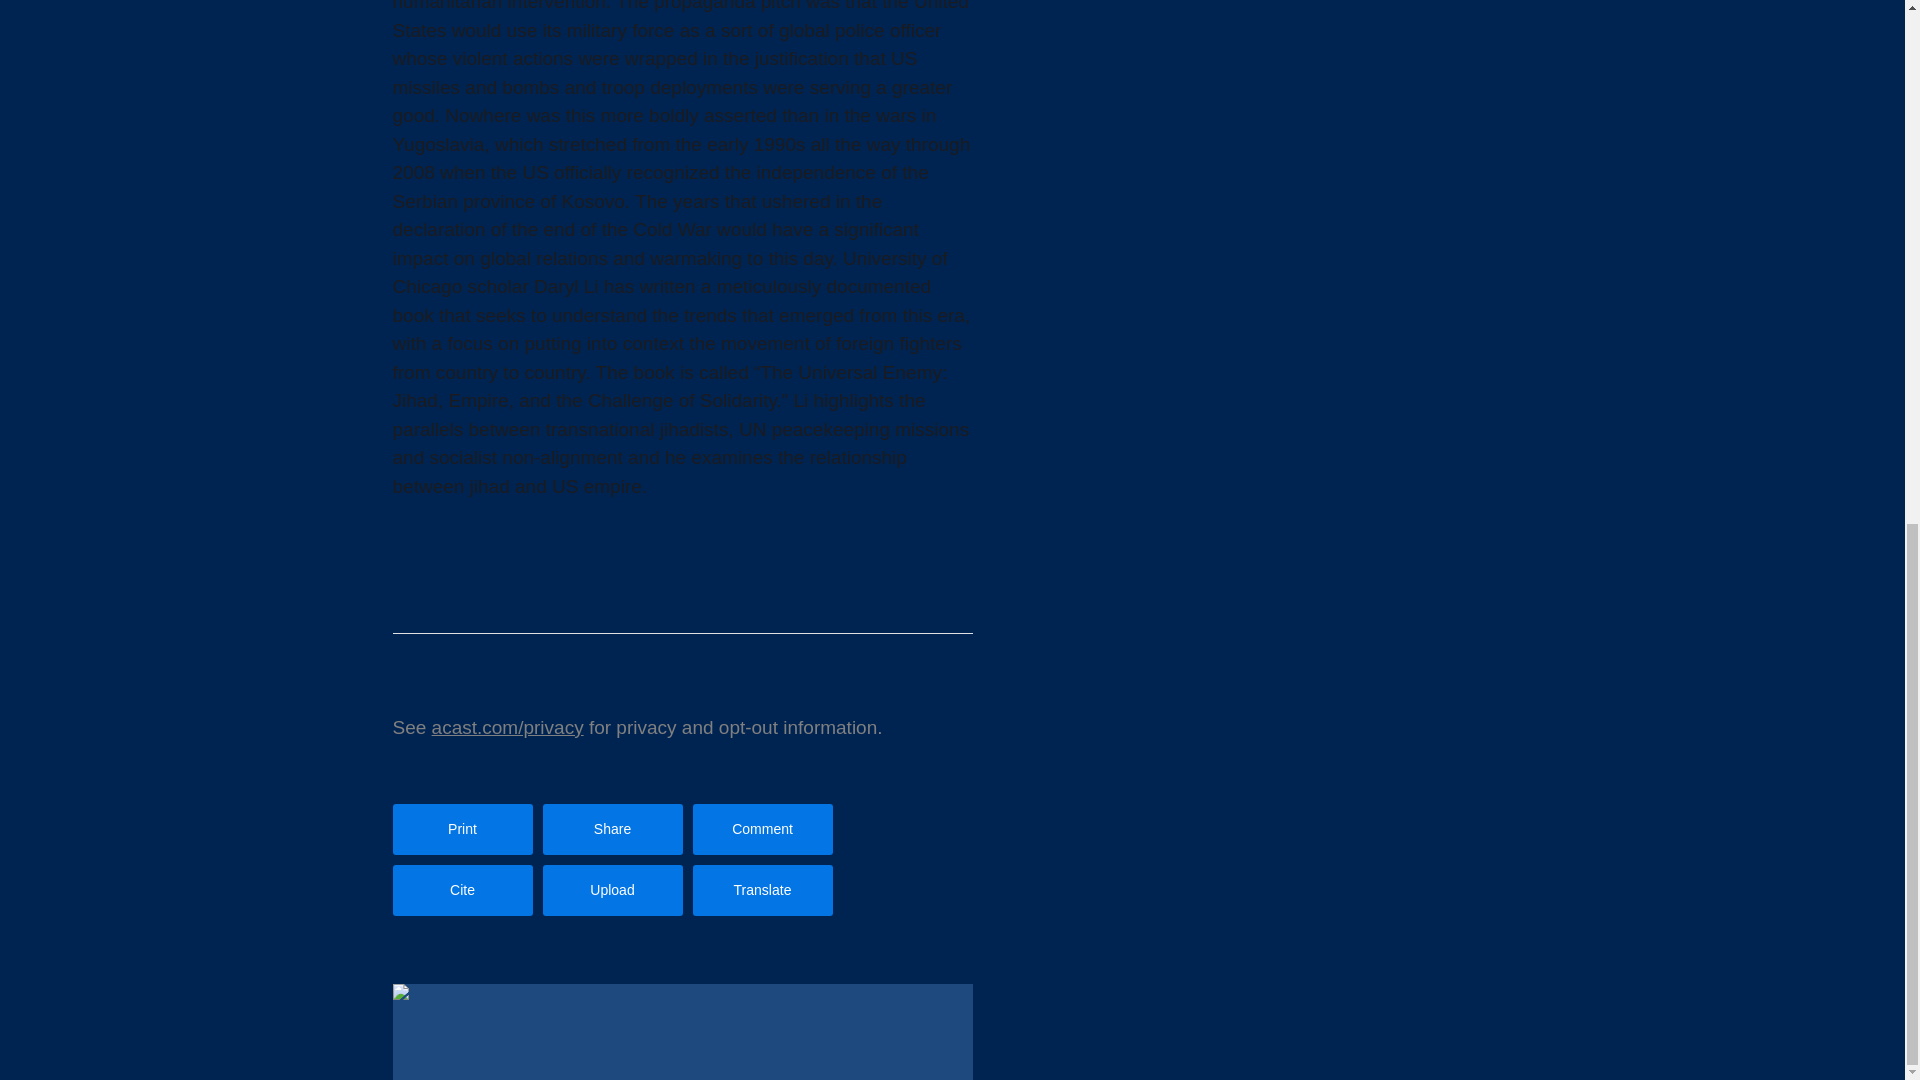 The width and height of the screenshot is (1920, 1080). What do you see at coordinates (611, 890) in the screenshot?
I see `Upload` at bounding box center [611, 890].